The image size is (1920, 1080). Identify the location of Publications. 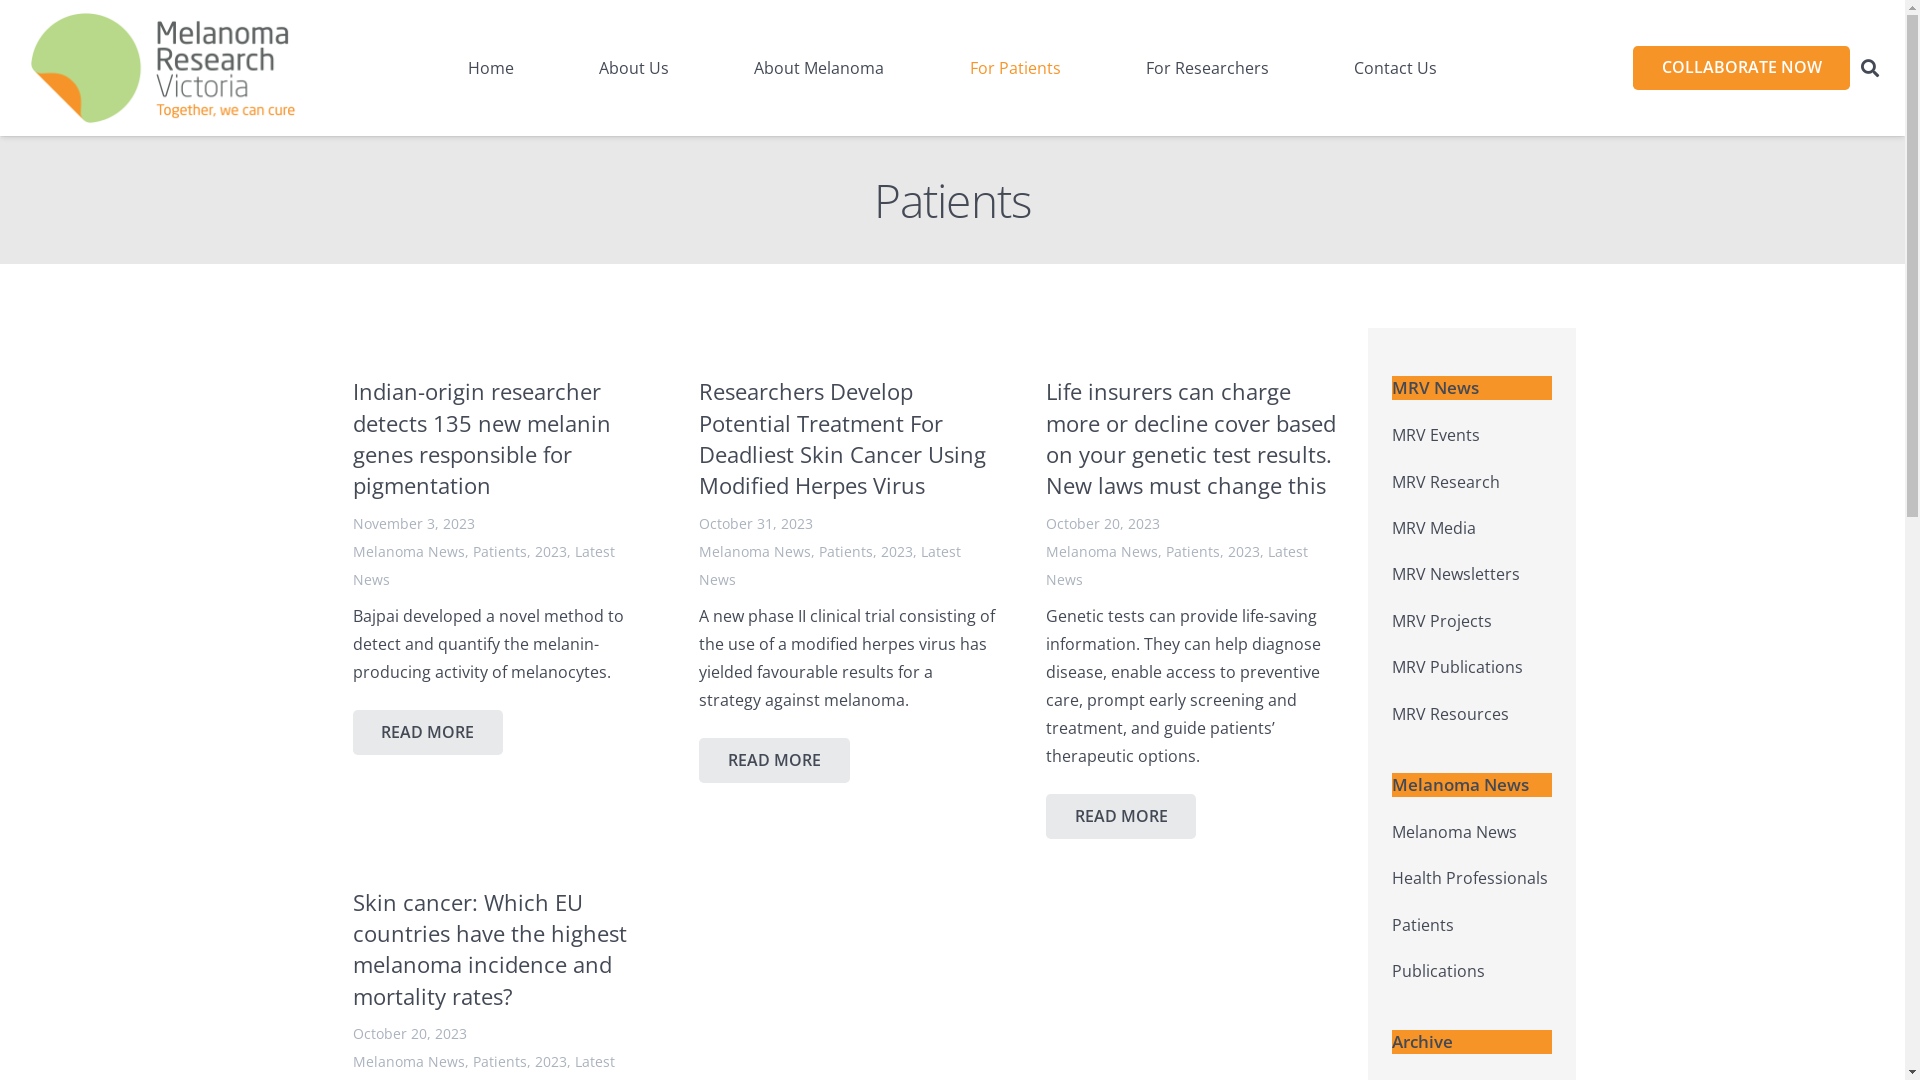
(1438, 971).